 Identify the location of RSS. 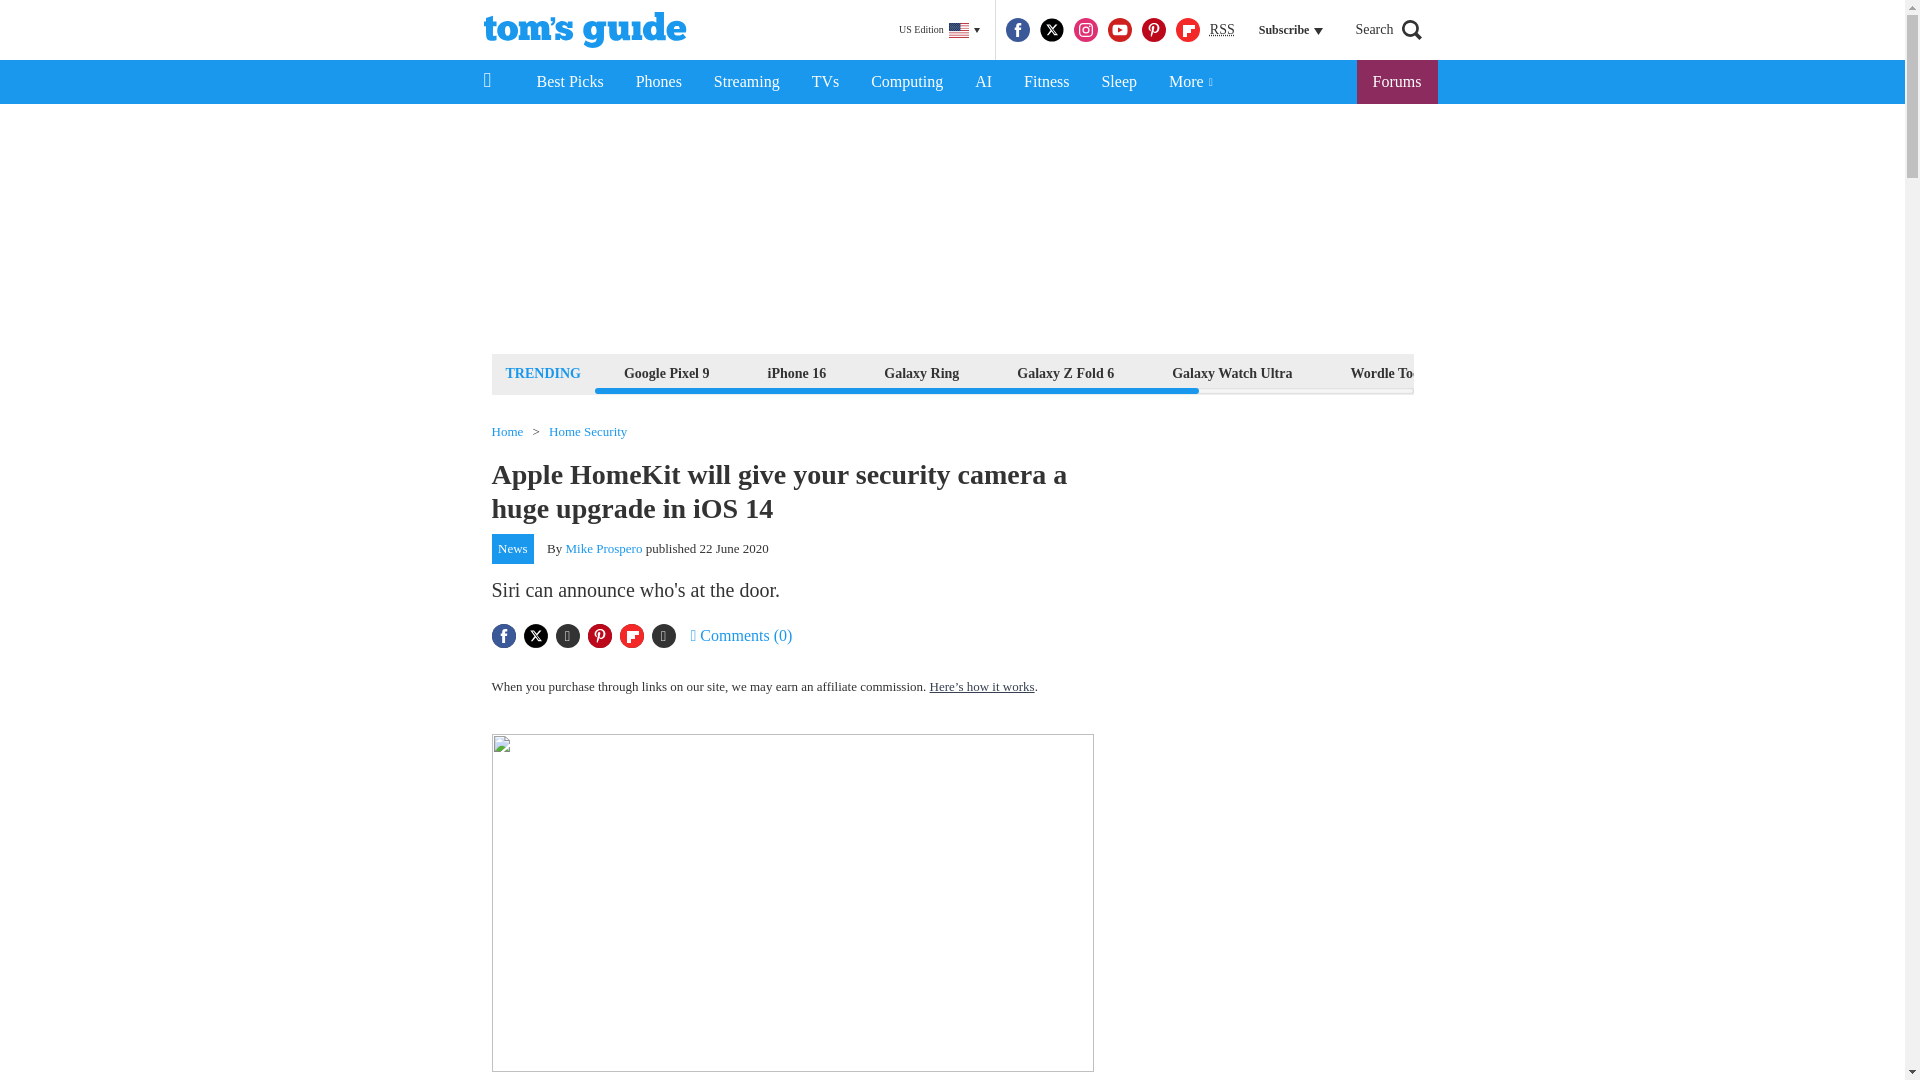
(1222, 30).